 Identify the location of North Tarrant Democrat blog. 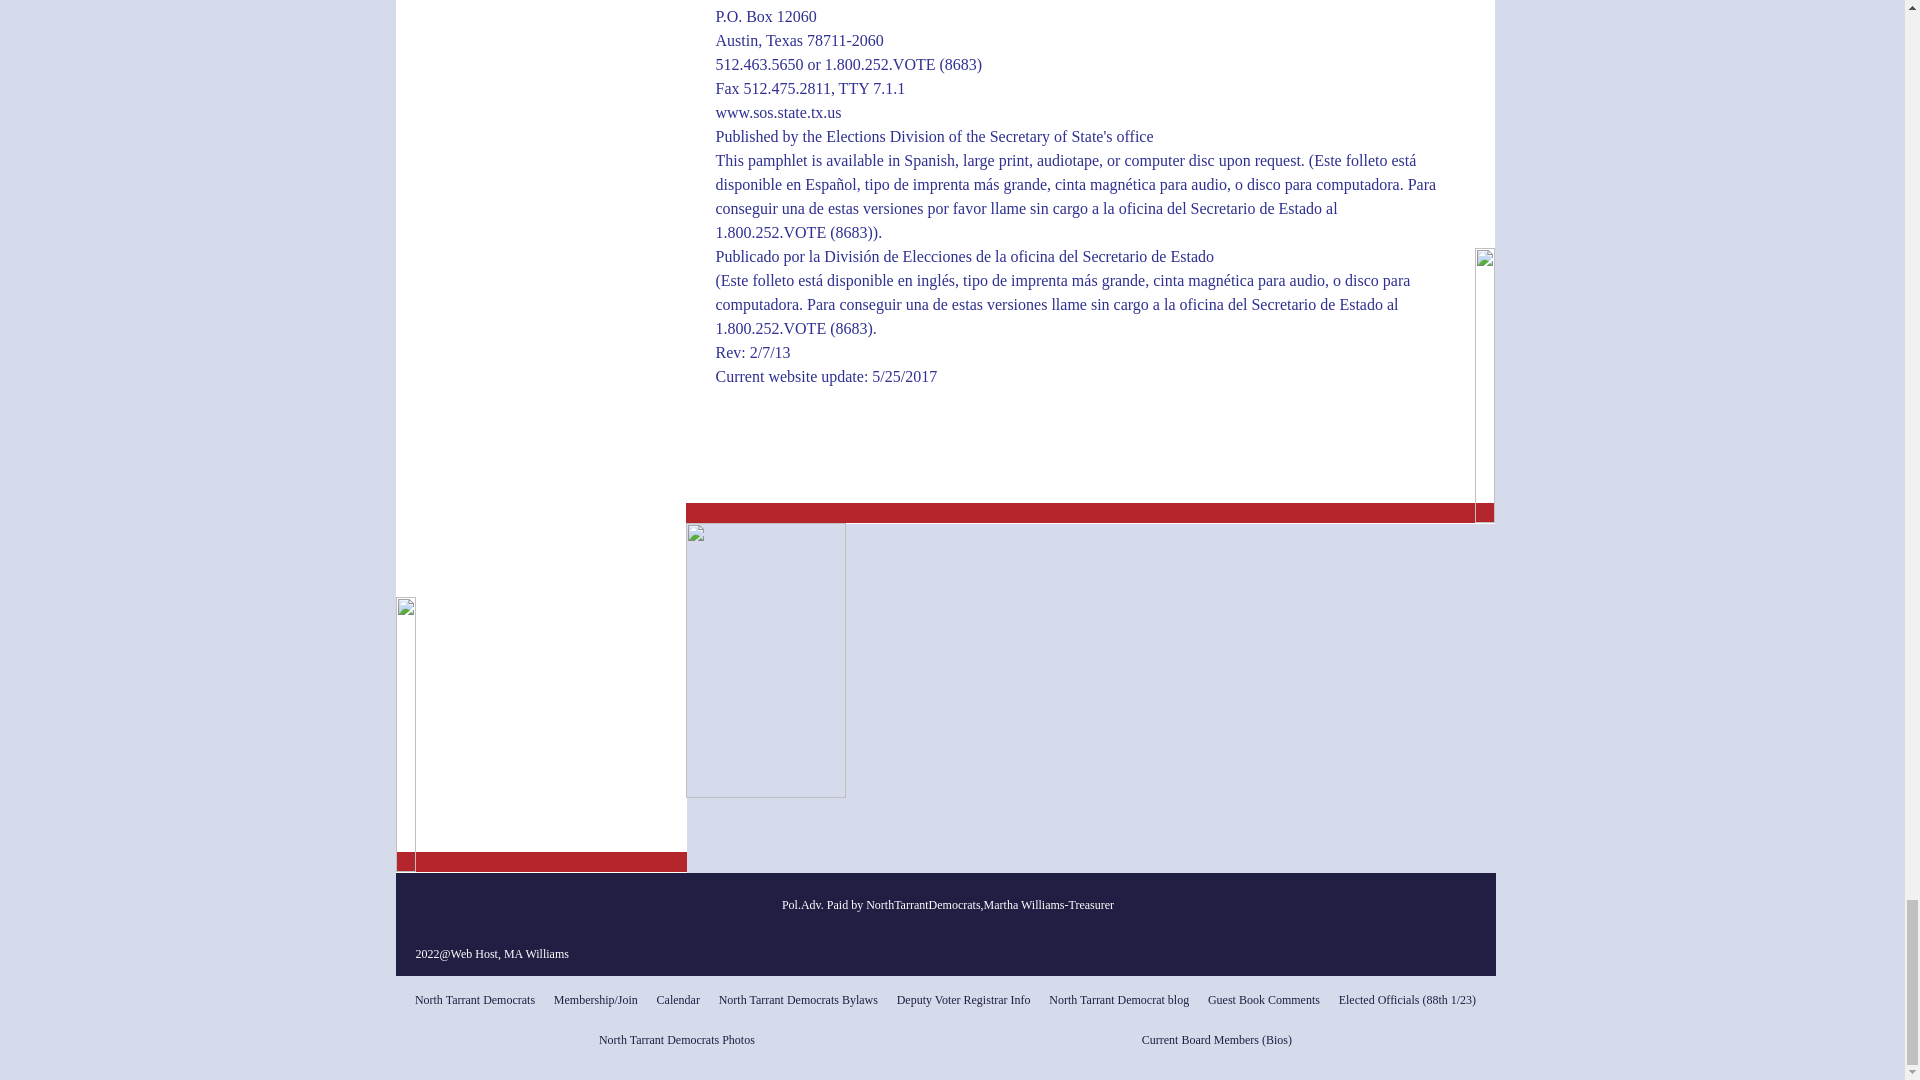
(1119, 999).